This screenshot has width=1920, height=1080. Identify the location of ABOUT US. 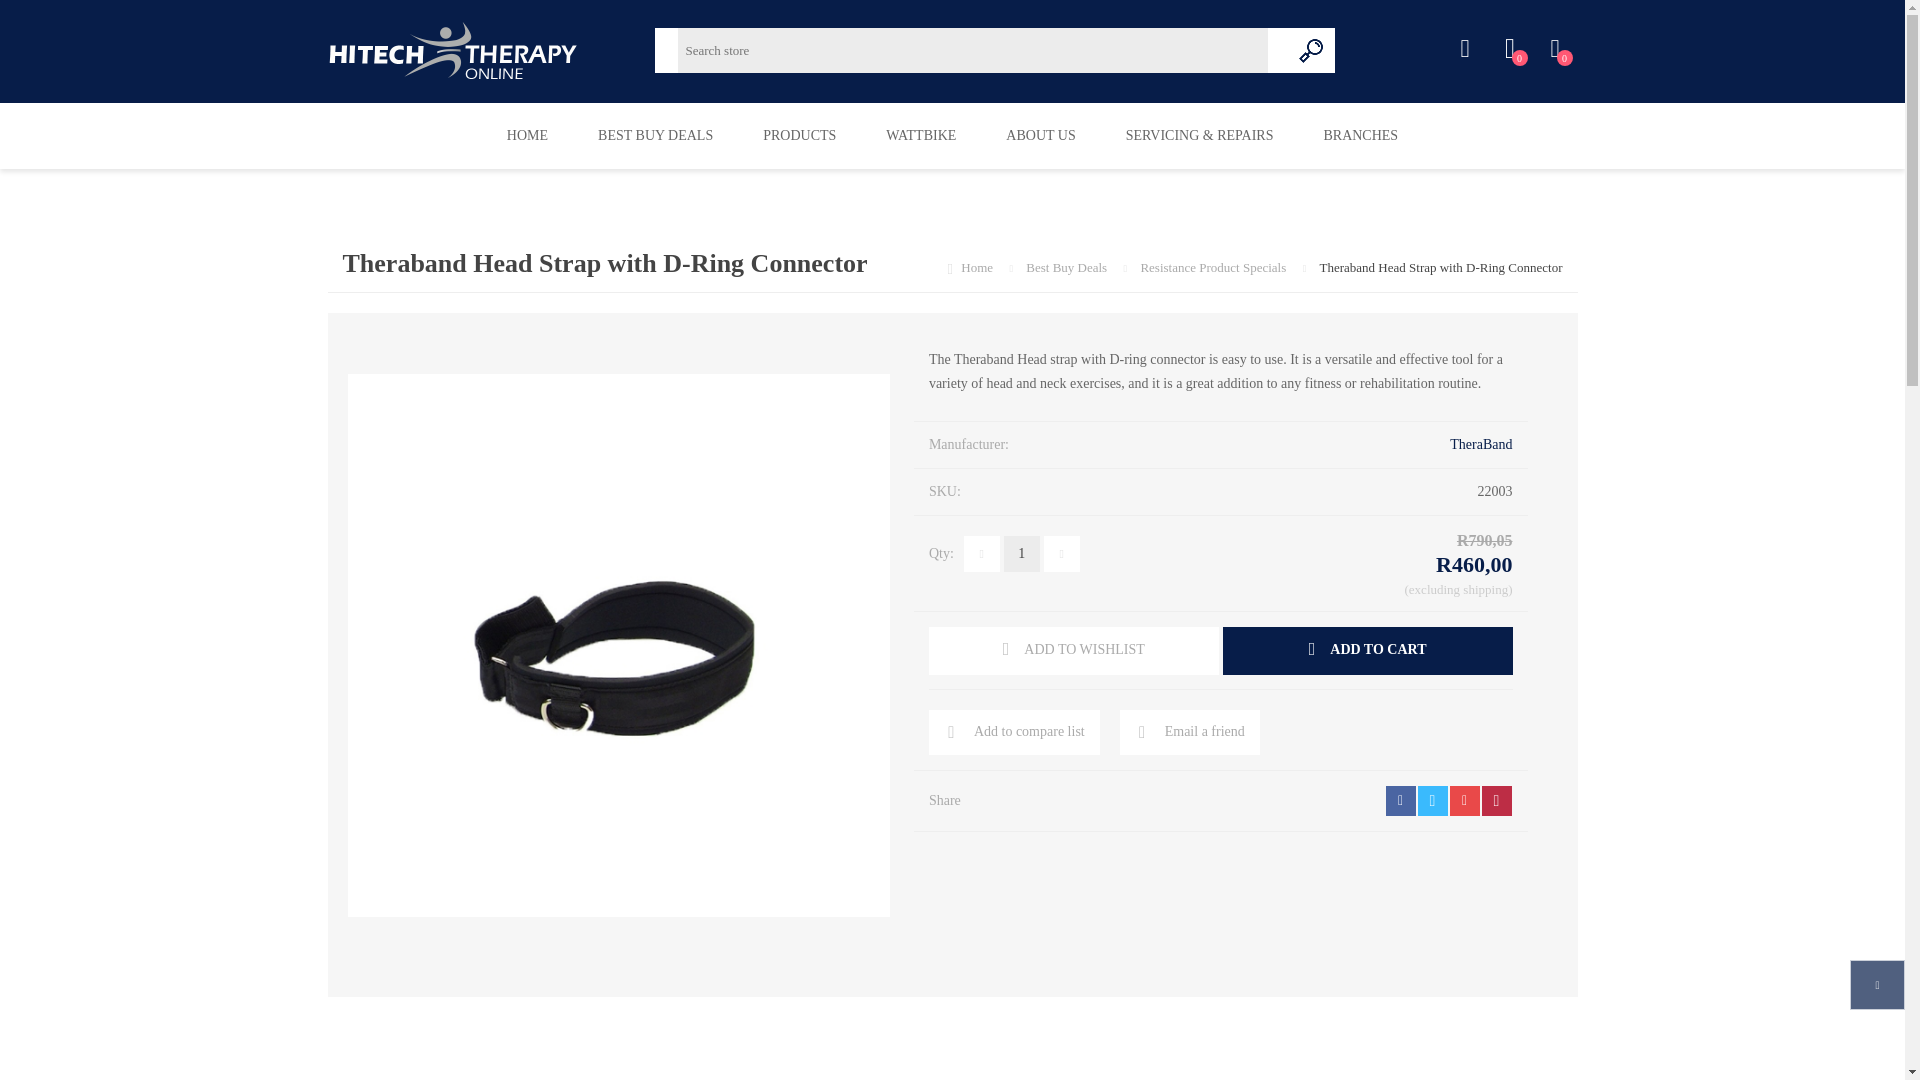
(1040, 135).